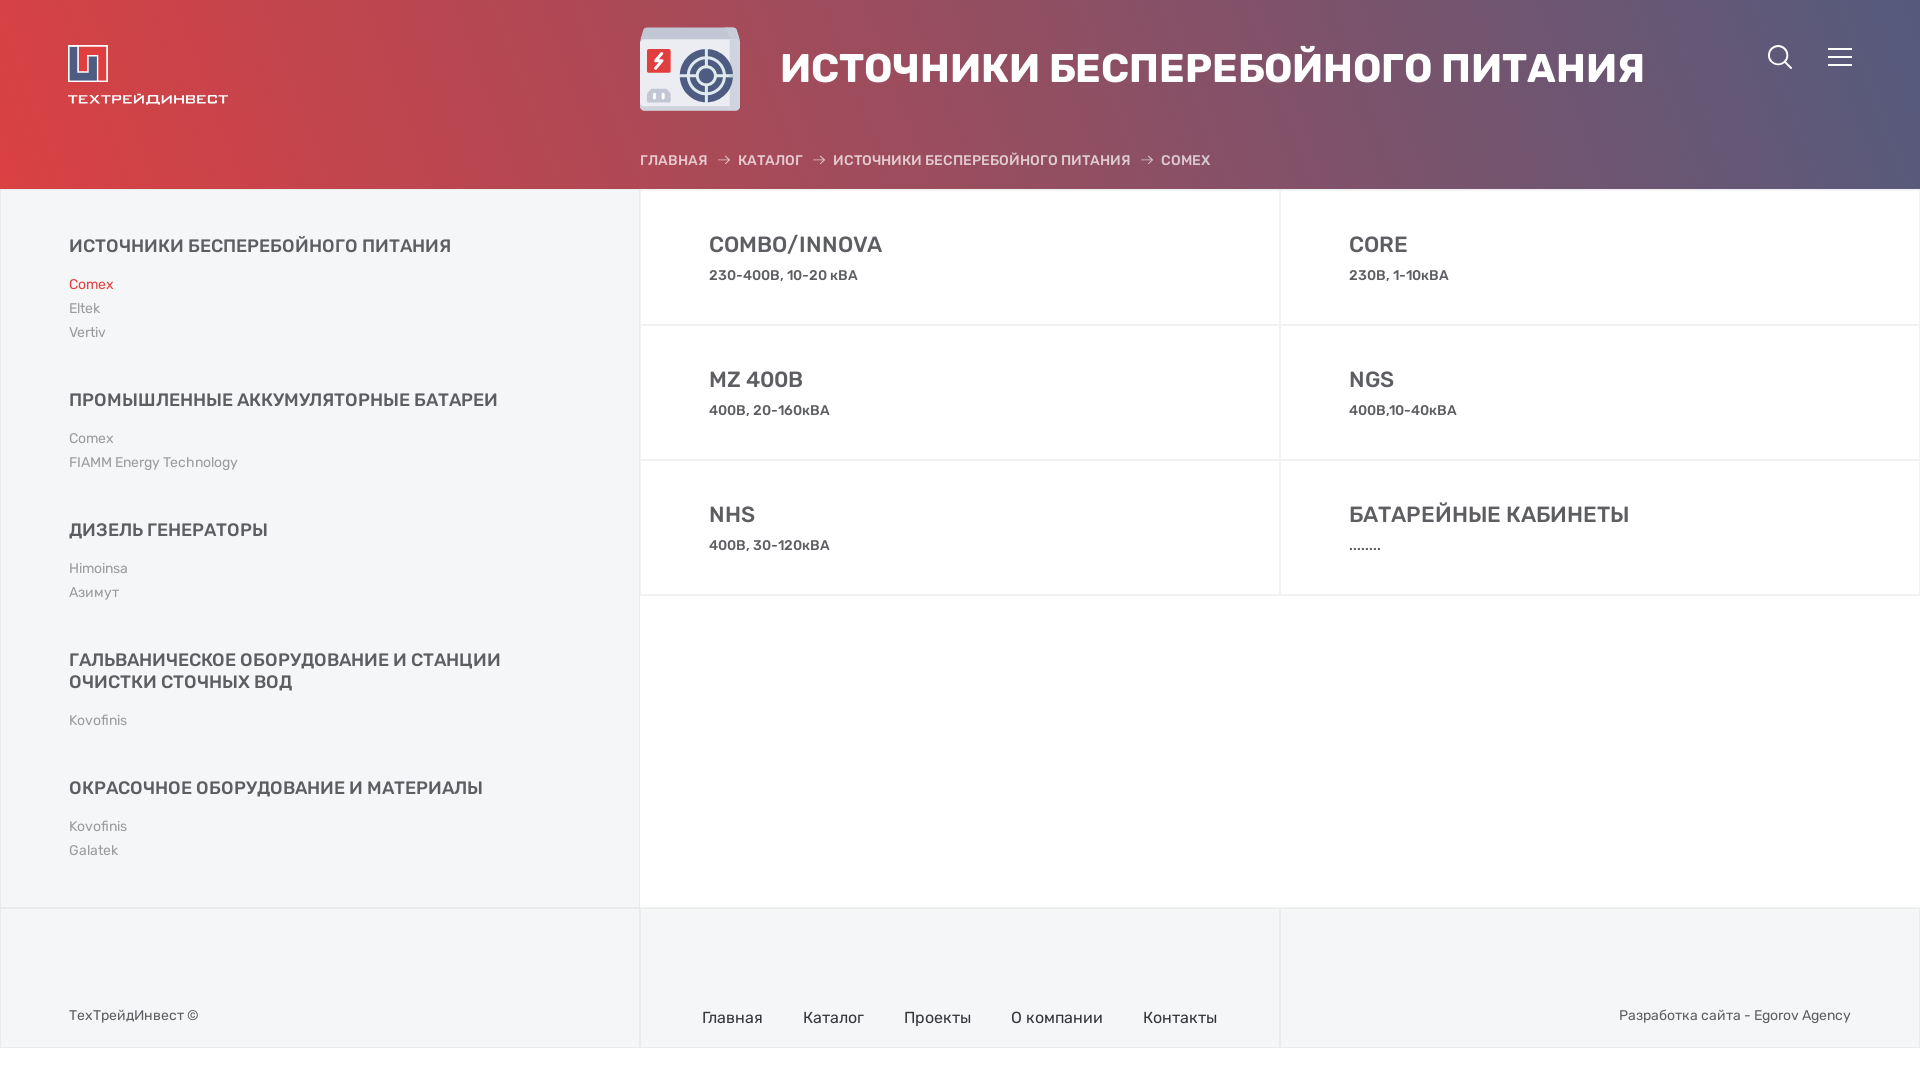 The height and width of the screenshot is (1080, 1920). Describe the element at coordinates (98, 720) in the screenshot. I see `Kovofinis` at that location.